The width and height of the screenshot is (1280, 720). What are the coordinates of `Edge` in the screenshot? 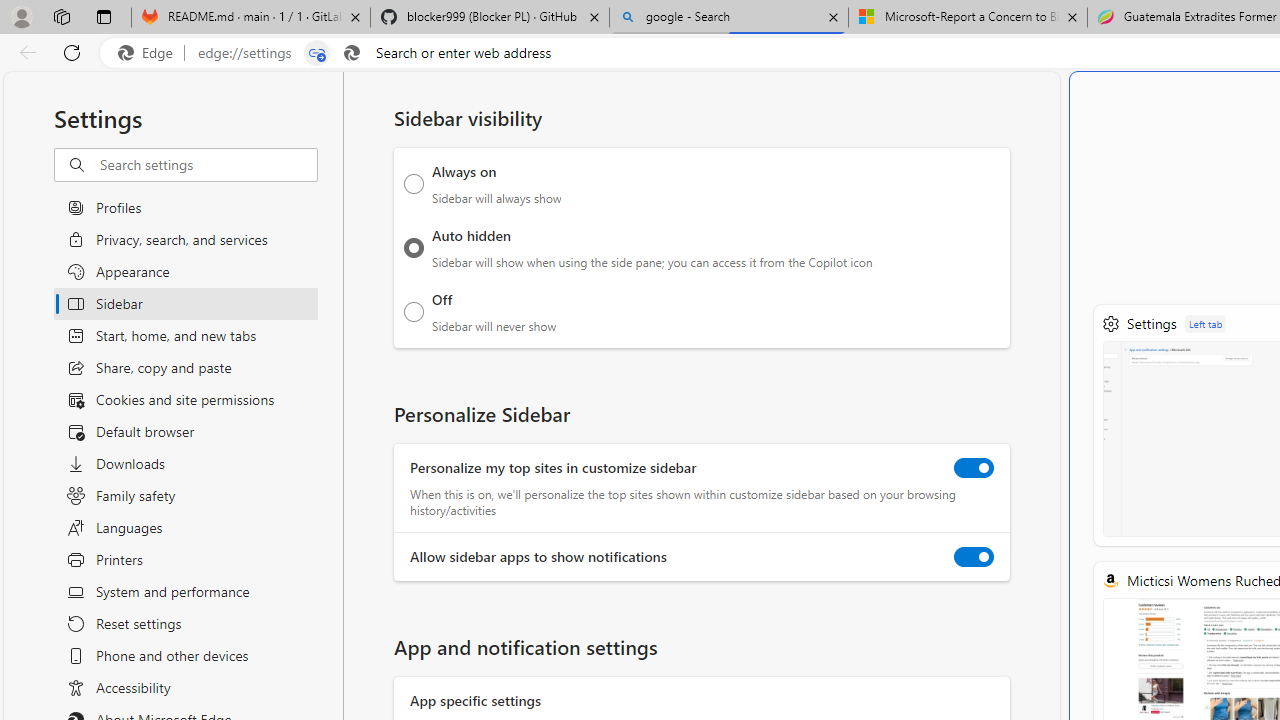 It's located at (150, 53).